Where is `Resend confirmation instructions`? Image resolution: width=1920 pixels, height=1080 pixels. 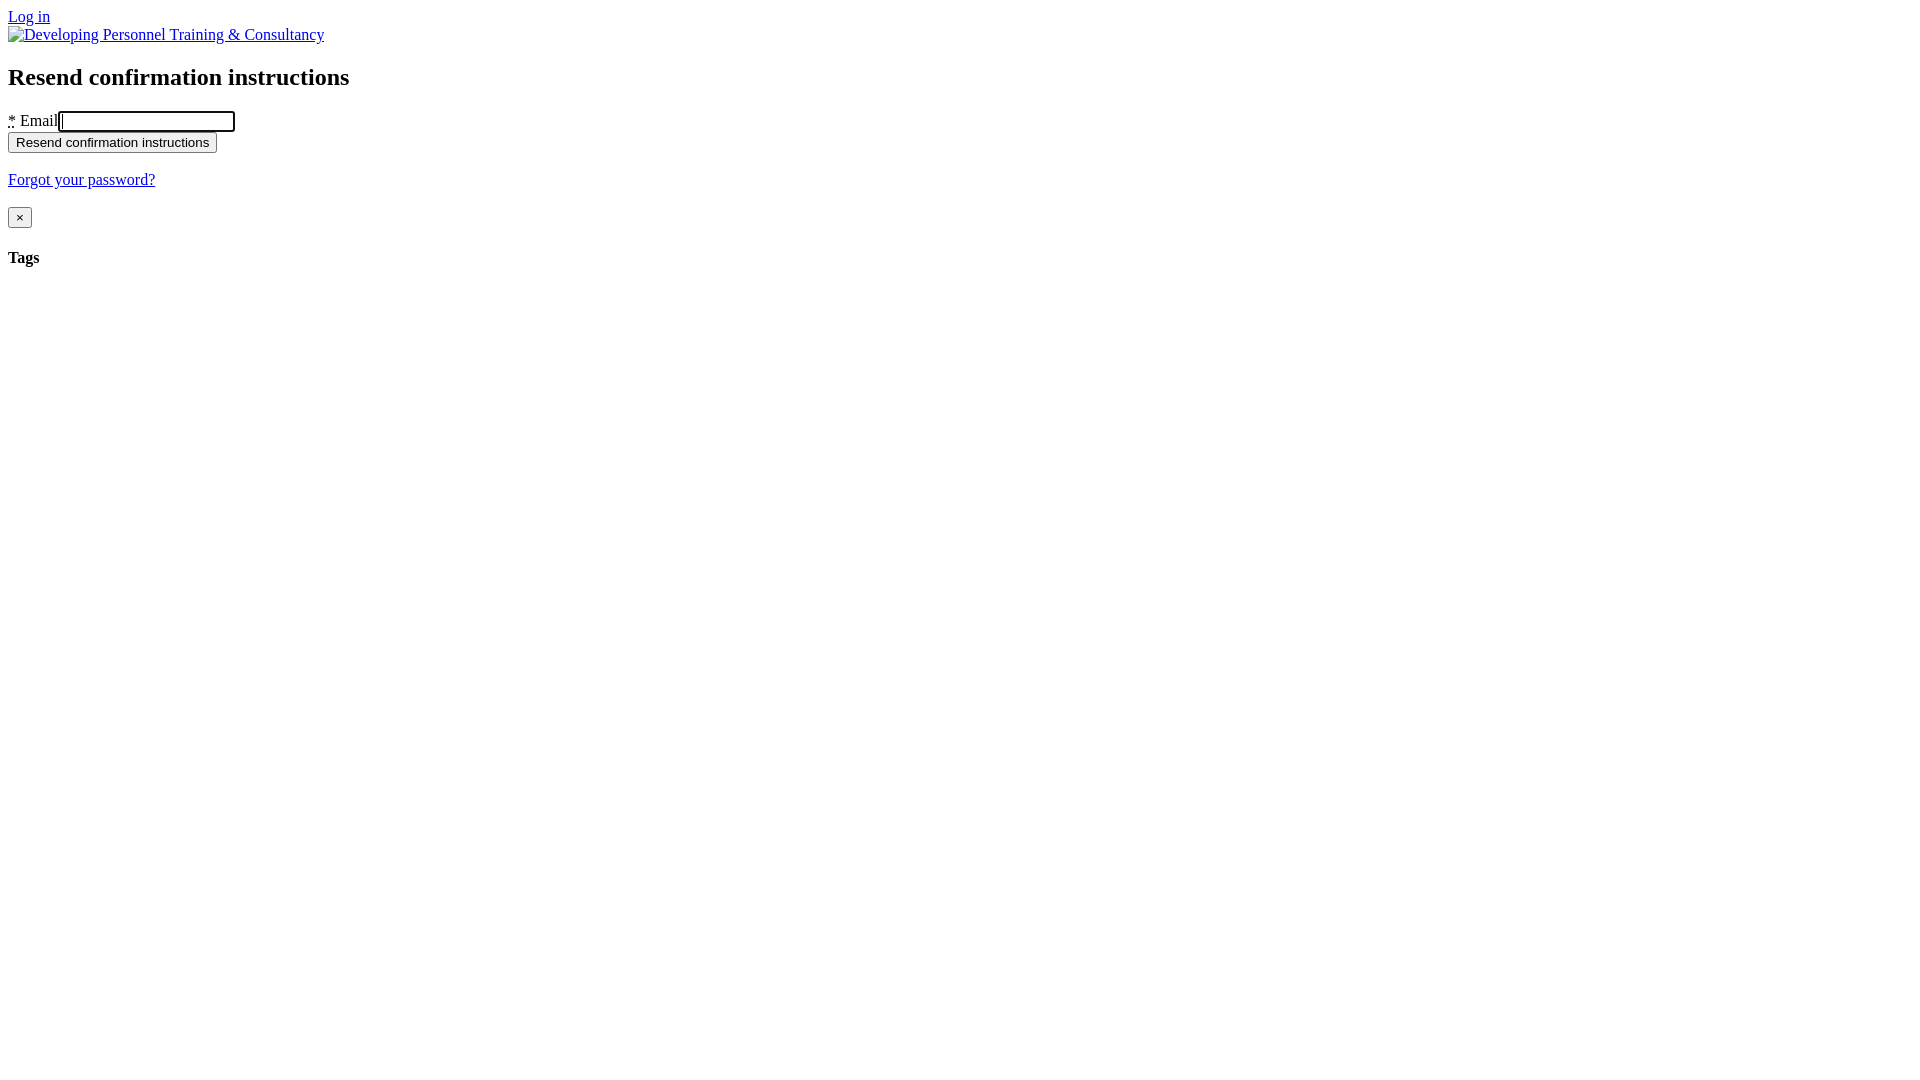
Resend confirmation instructions is located at coordinates (112, 142).